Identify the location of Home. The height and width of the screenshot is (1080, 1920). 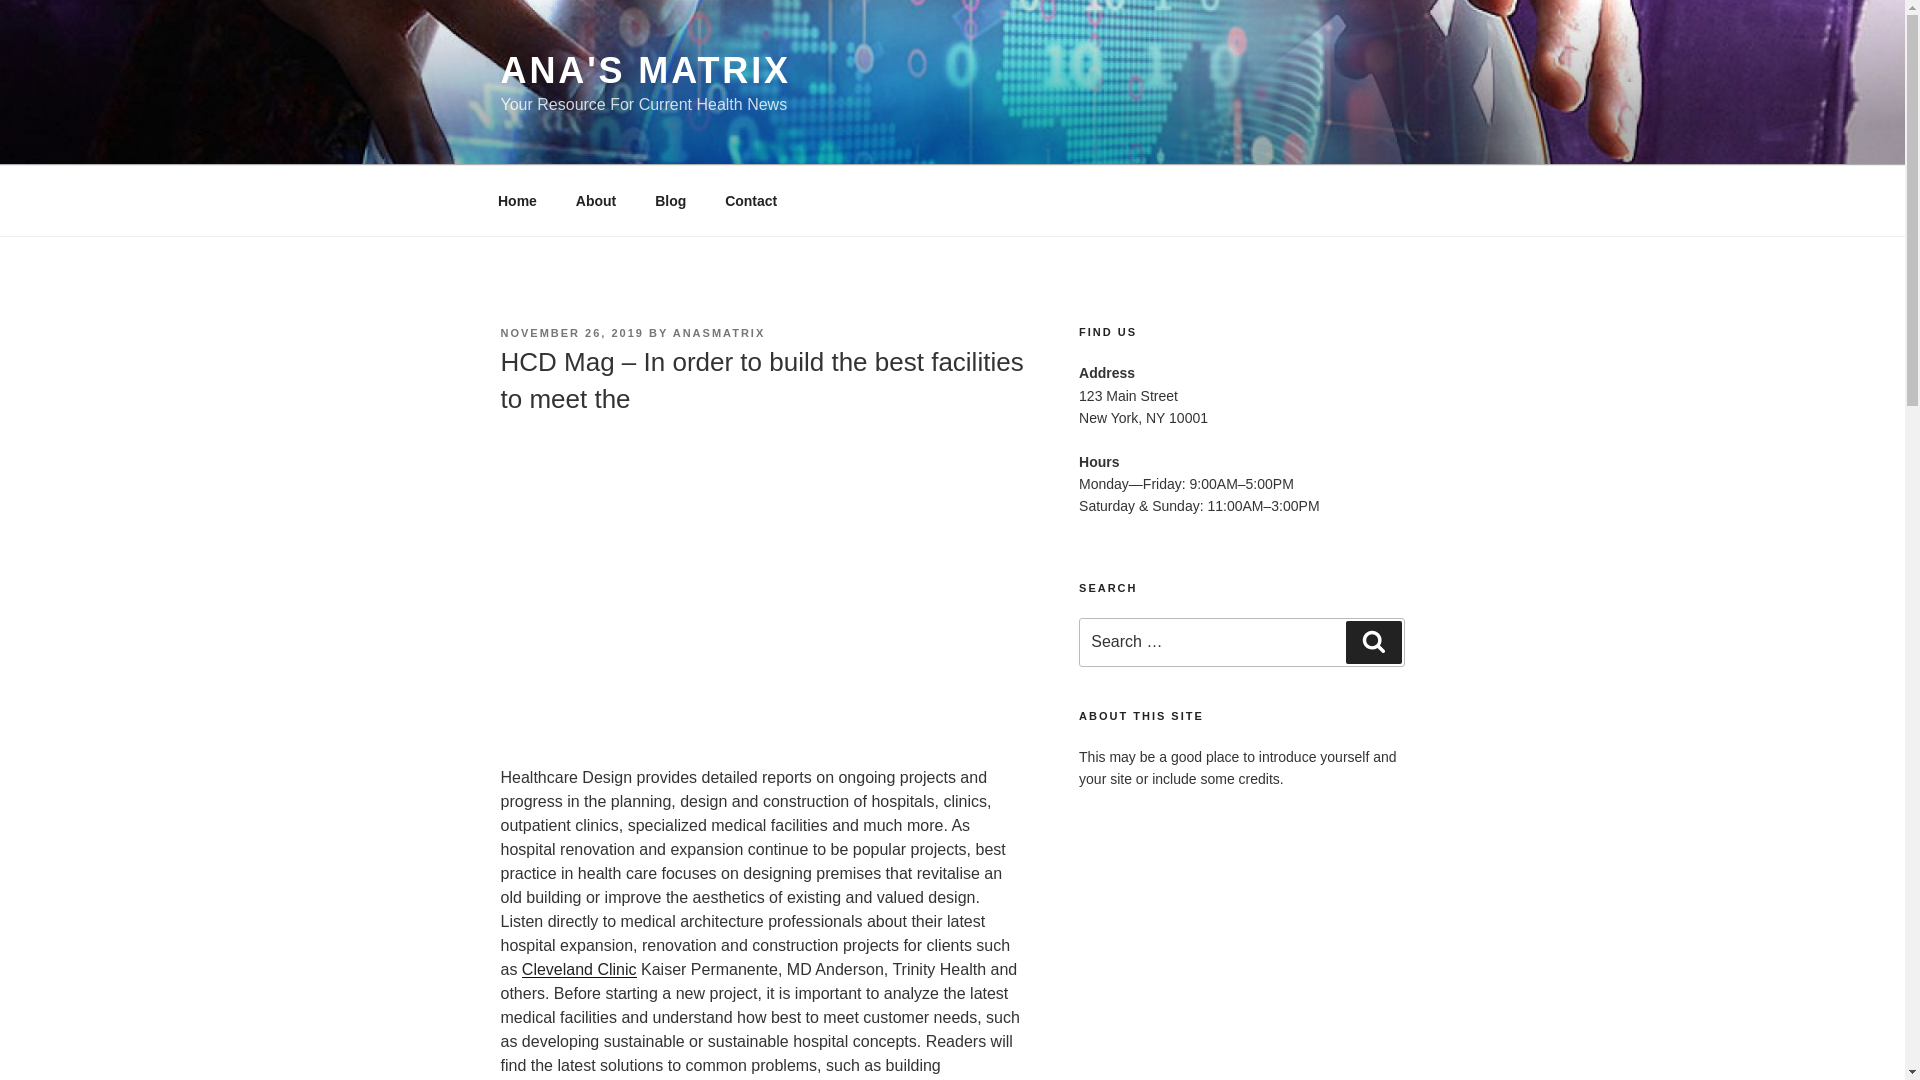
(517, 200).